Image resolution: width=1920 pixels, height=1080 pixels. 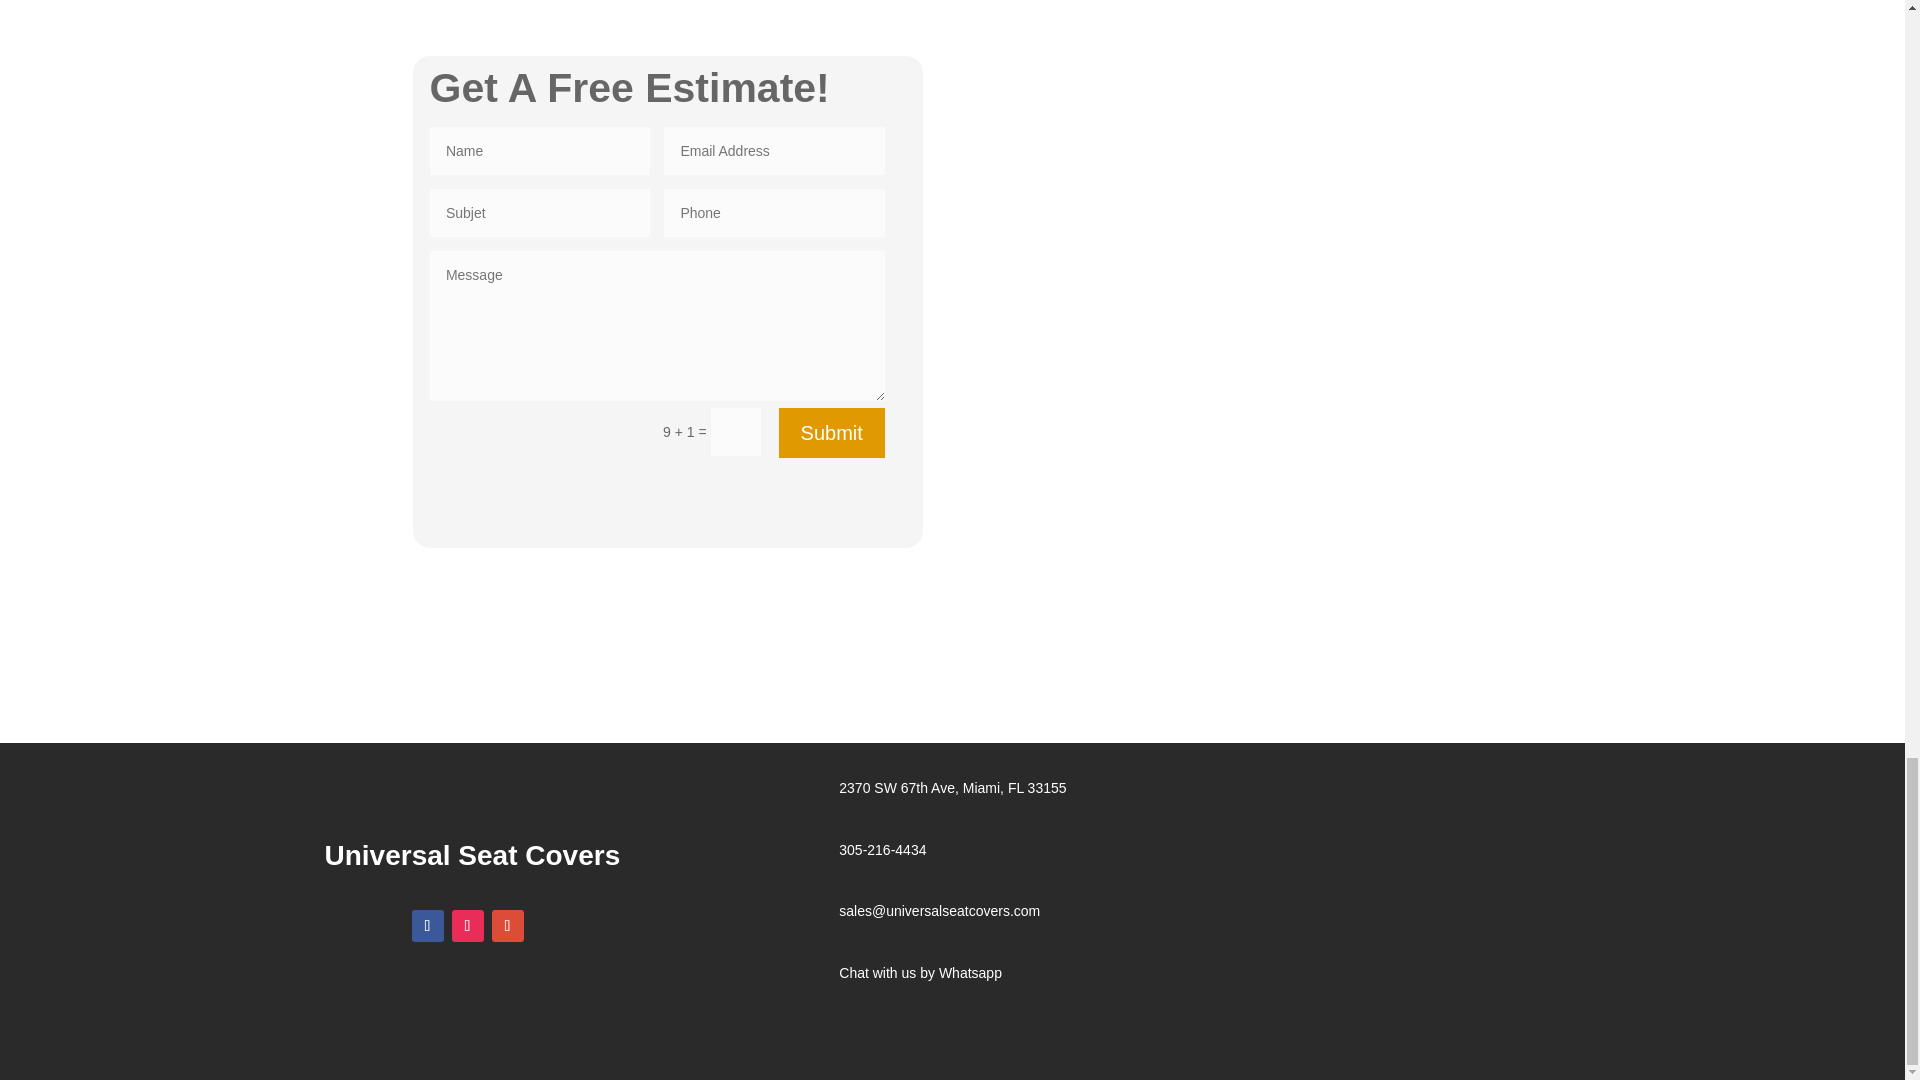 What do you see at coordinates (428, 926) in the screenshot?
I see `Follow on Facebook` at bounding box center [428, 926].